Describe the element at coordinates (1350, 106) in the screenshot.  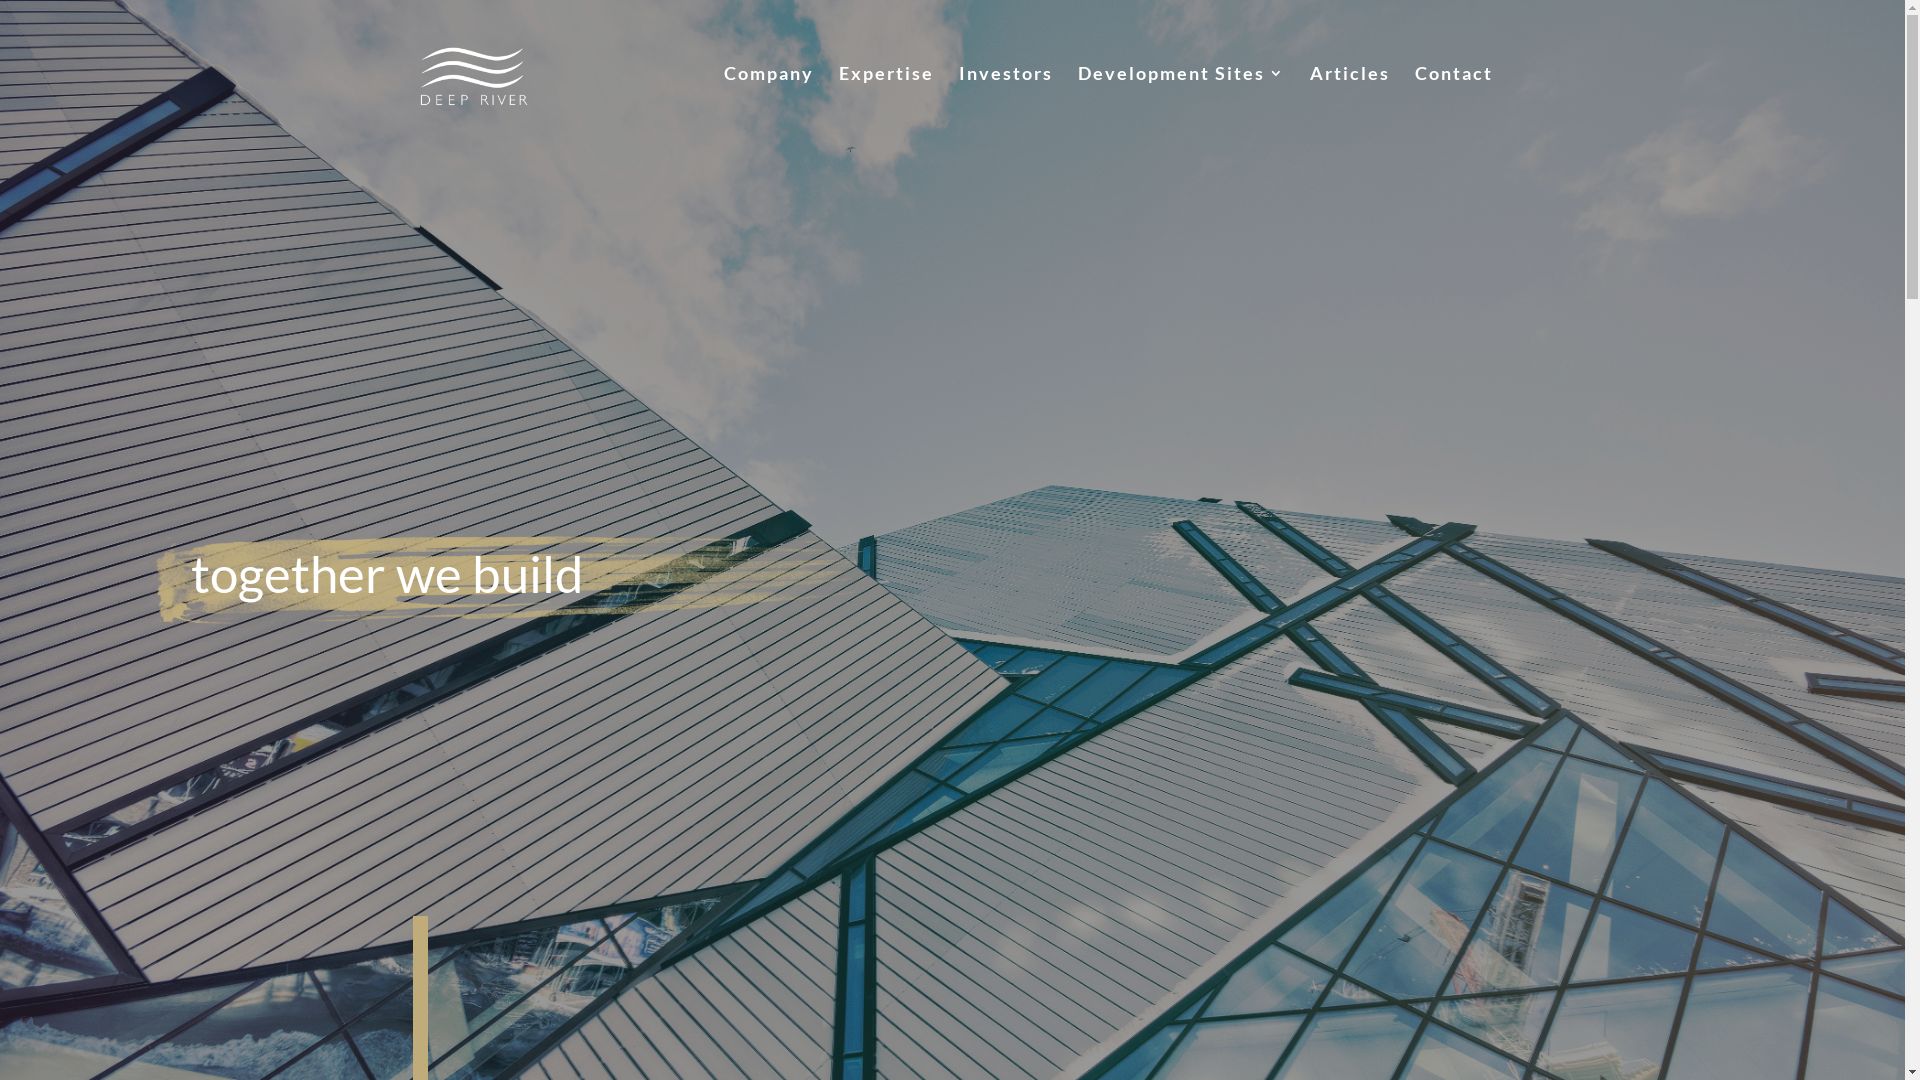
I see `Articles` at that location.